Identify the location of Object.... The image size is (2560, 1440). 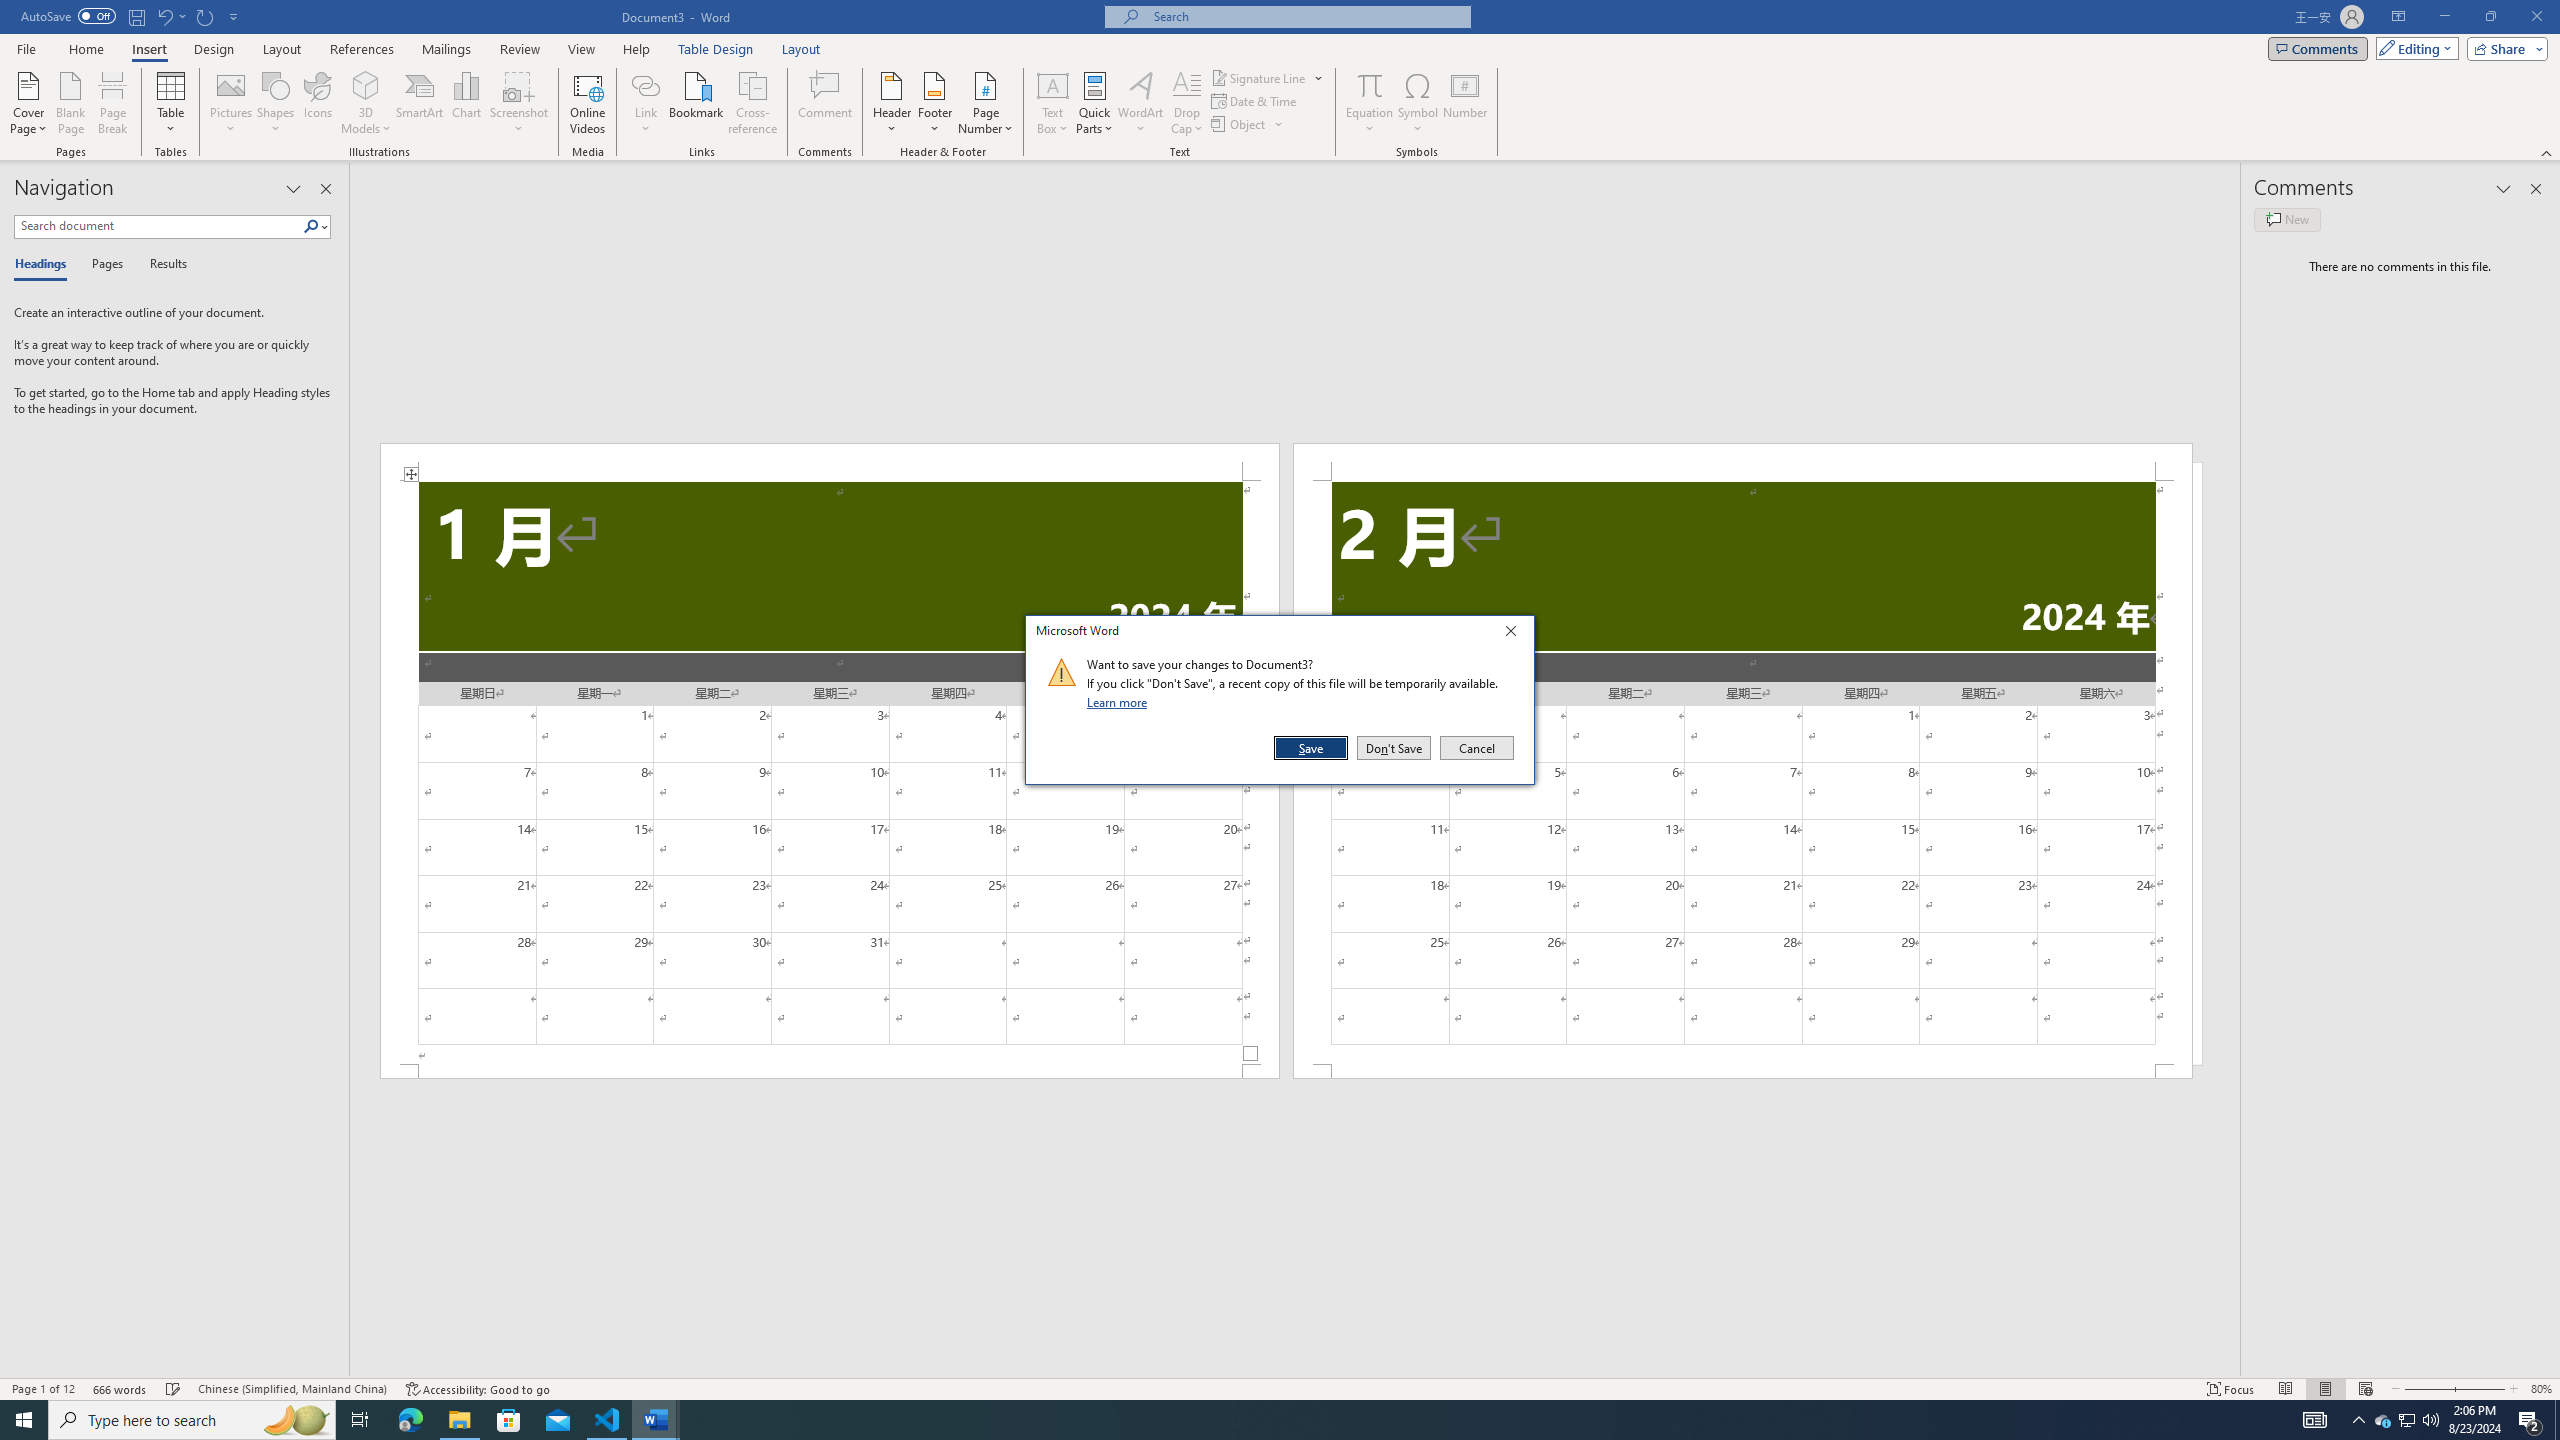
(1248, 124).